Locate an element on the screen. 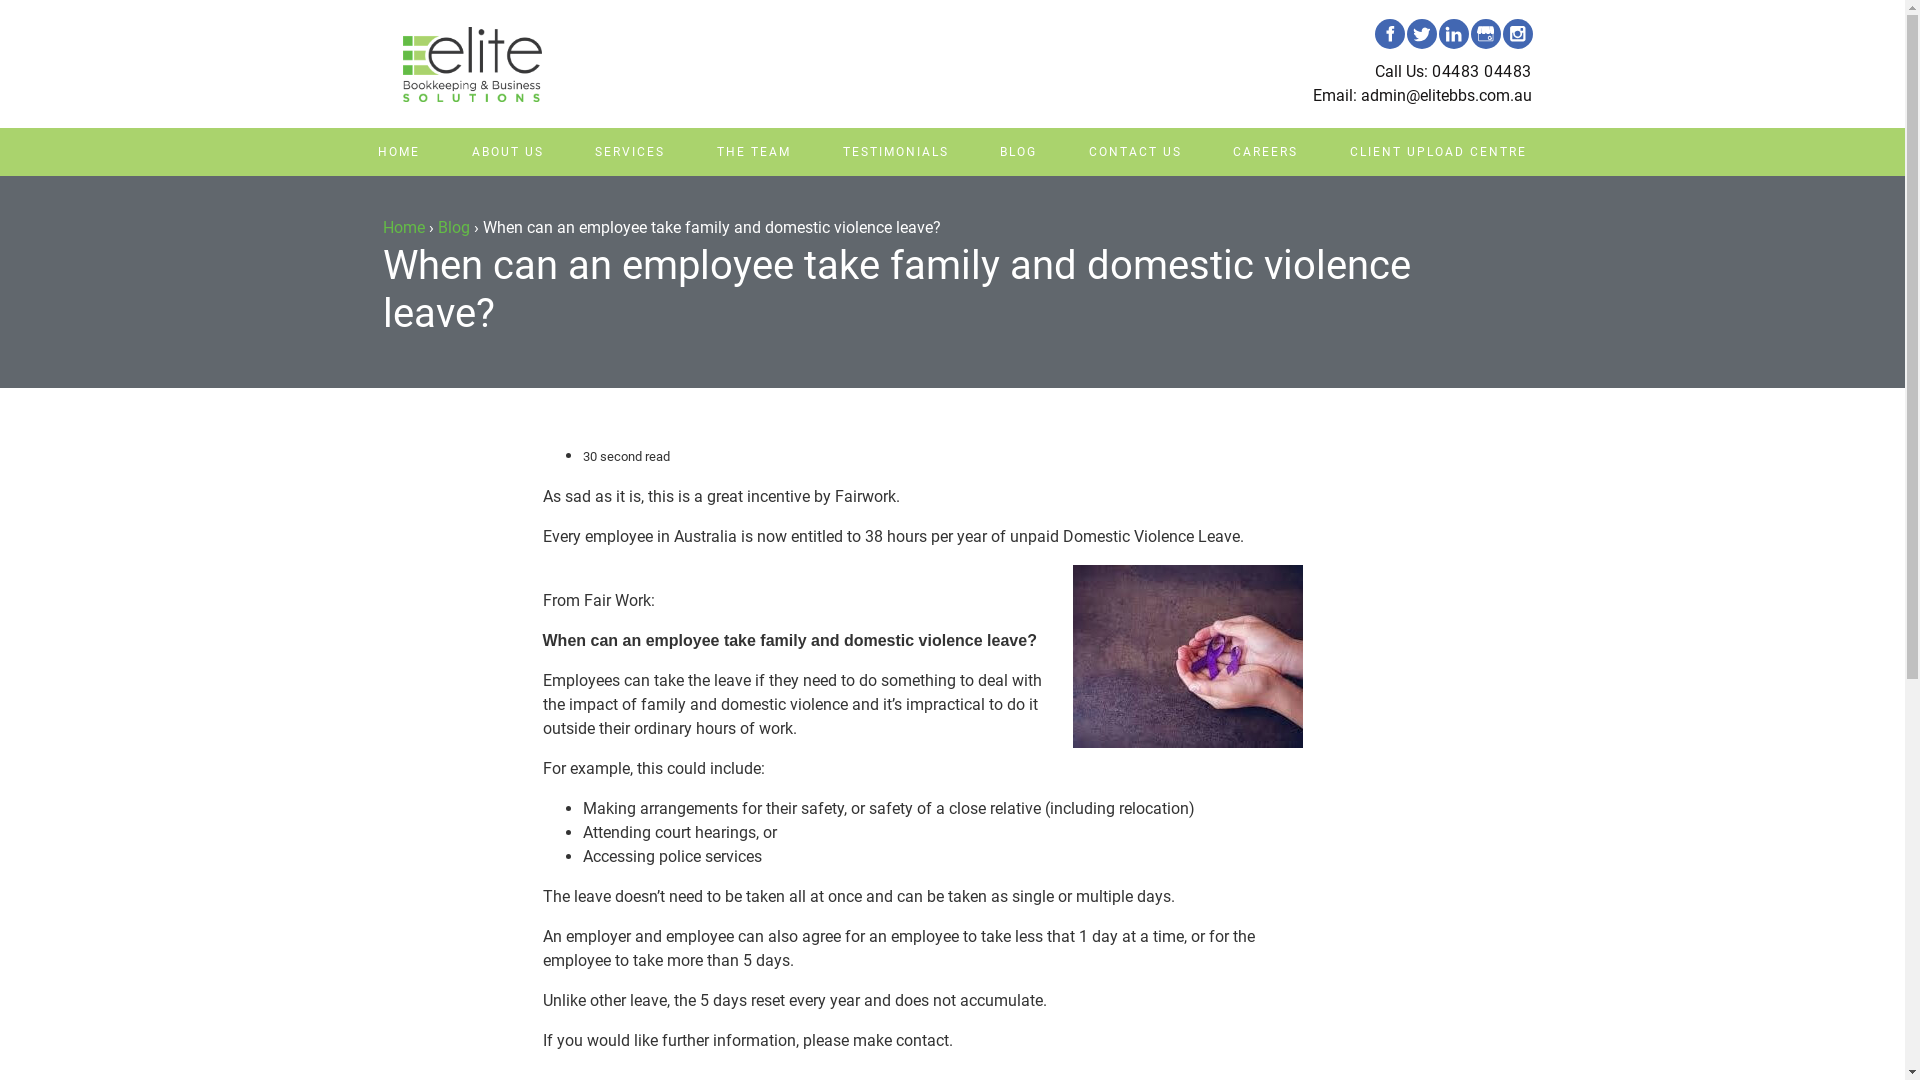 This screenshot has height=1080, width=1920. Twitter is located at coordinates (1421, 34).